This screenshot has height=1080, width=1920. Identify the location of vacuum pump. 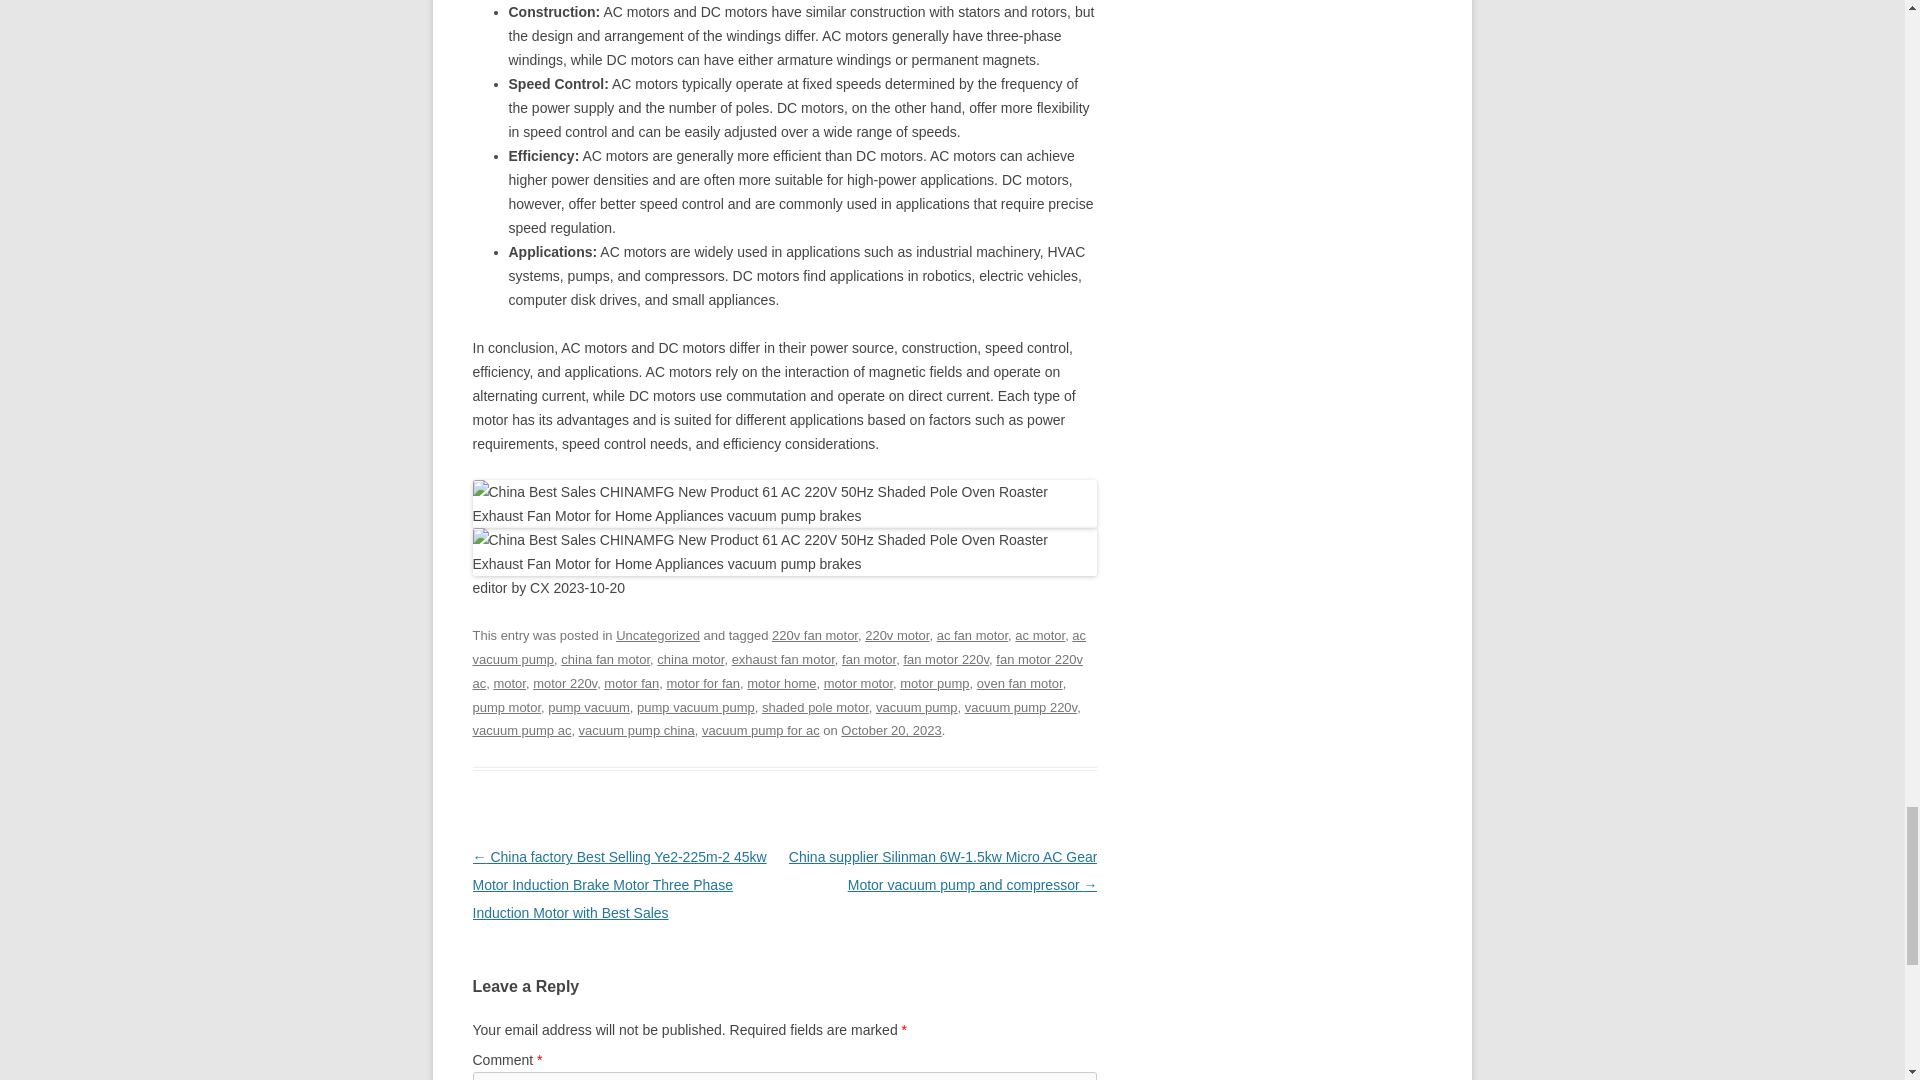
(916, 706).